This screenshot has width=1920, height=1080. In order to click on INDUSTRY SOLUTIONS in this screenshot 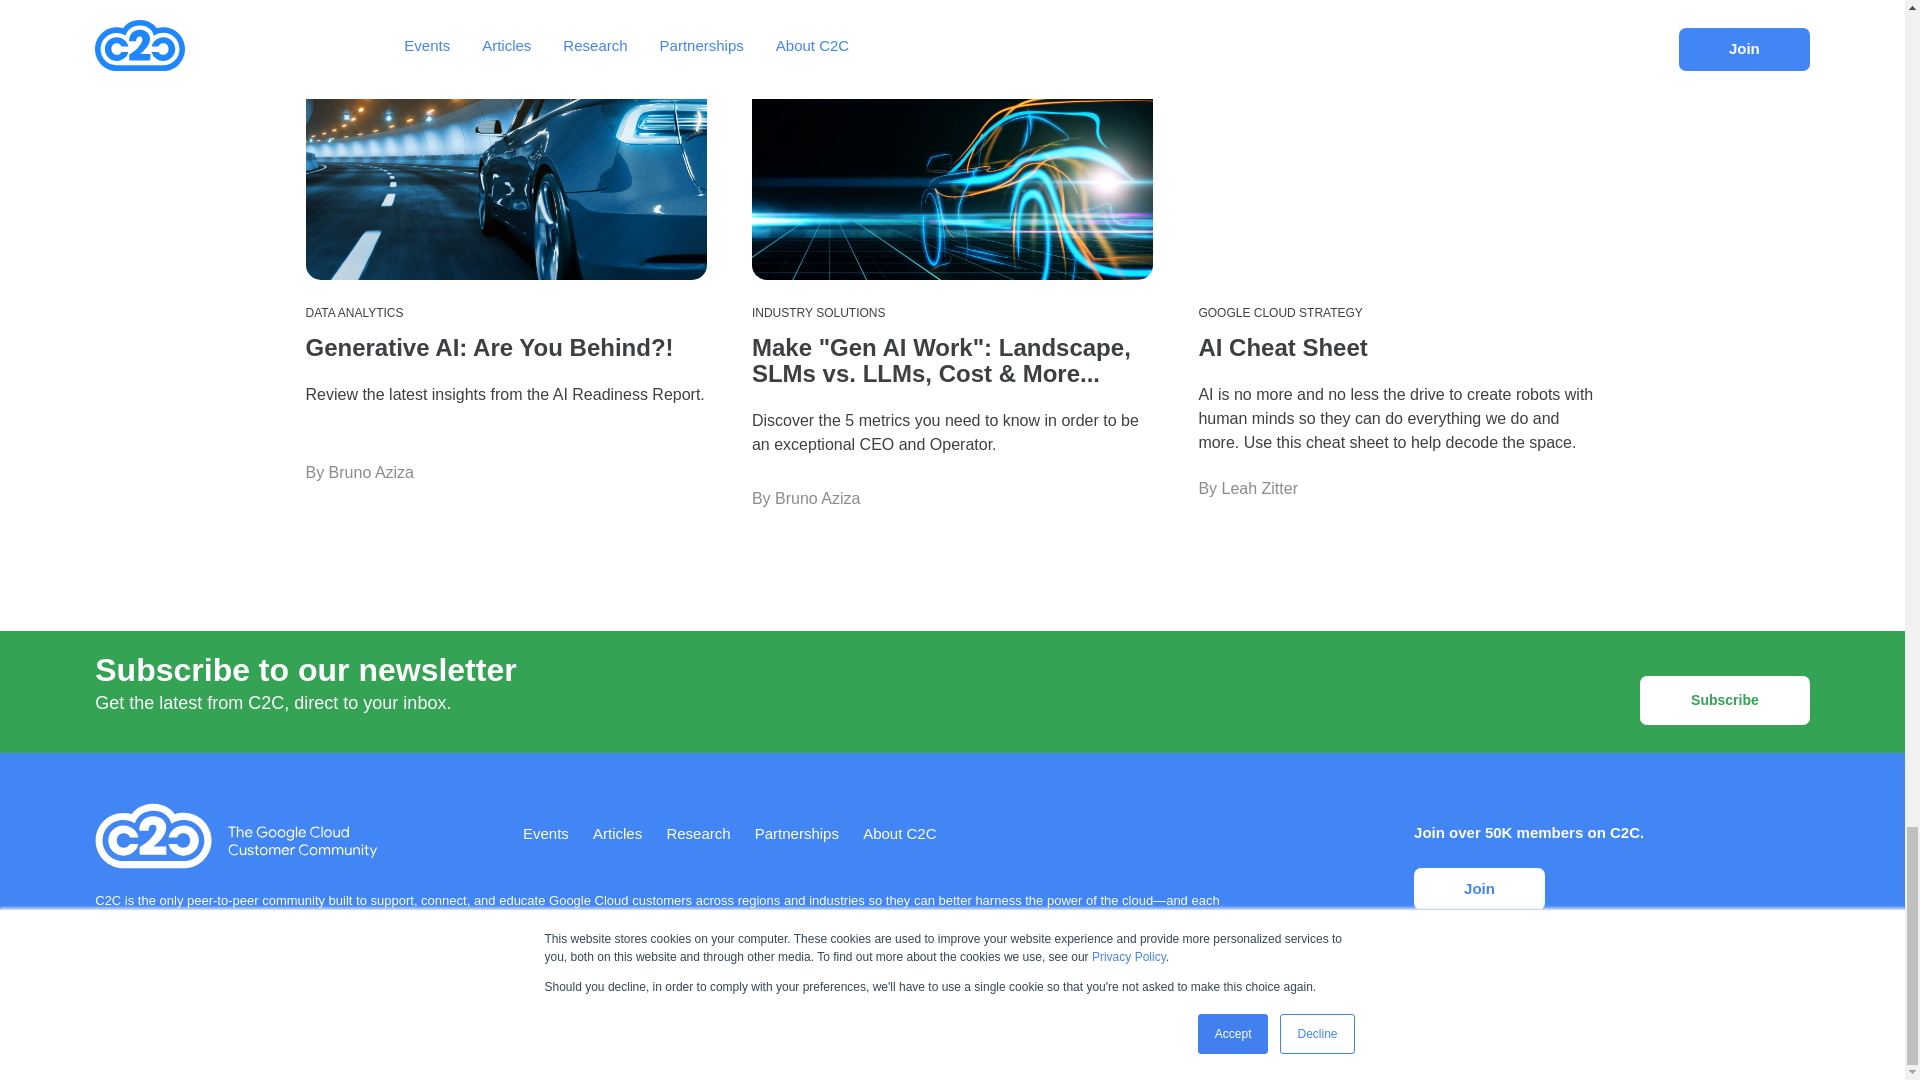, I will do `click(818, 312)`.